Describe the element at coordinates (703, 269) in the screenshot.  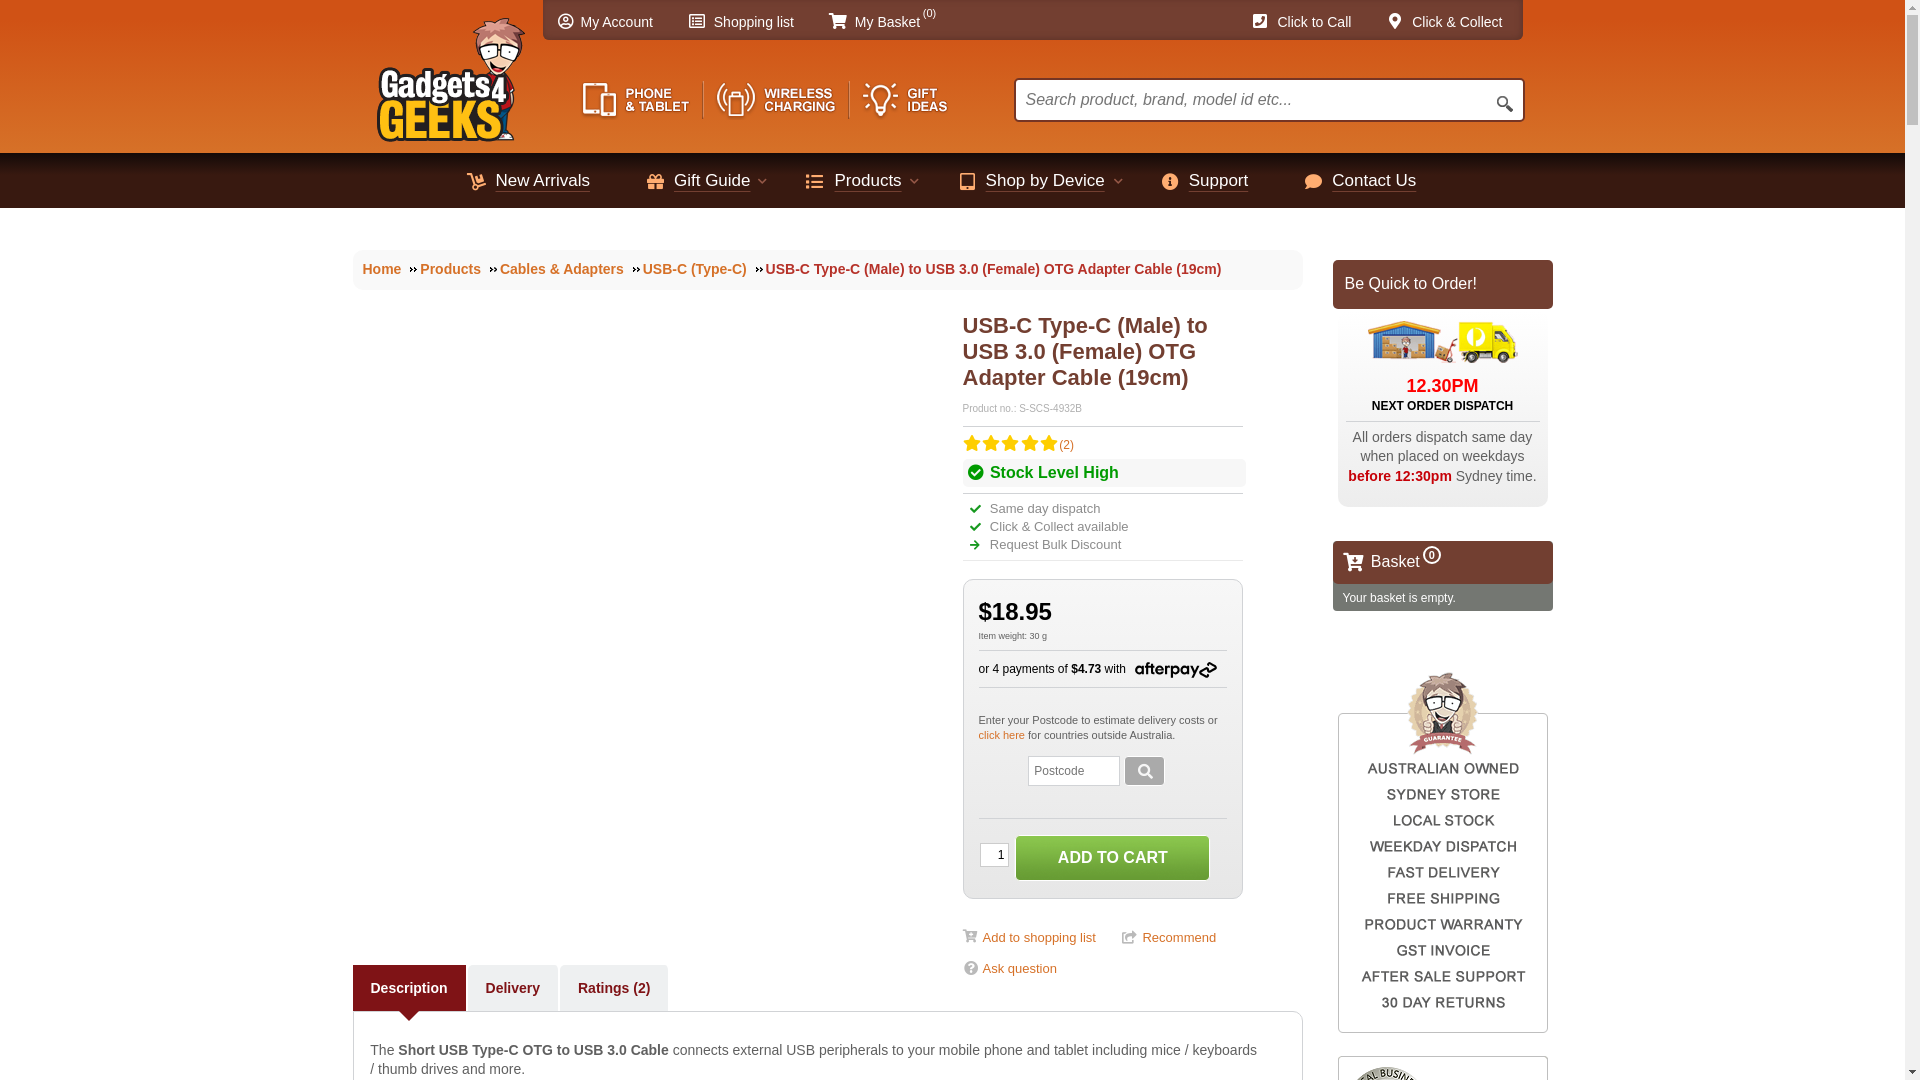
I see `USB-C (Type-C)` at that location.